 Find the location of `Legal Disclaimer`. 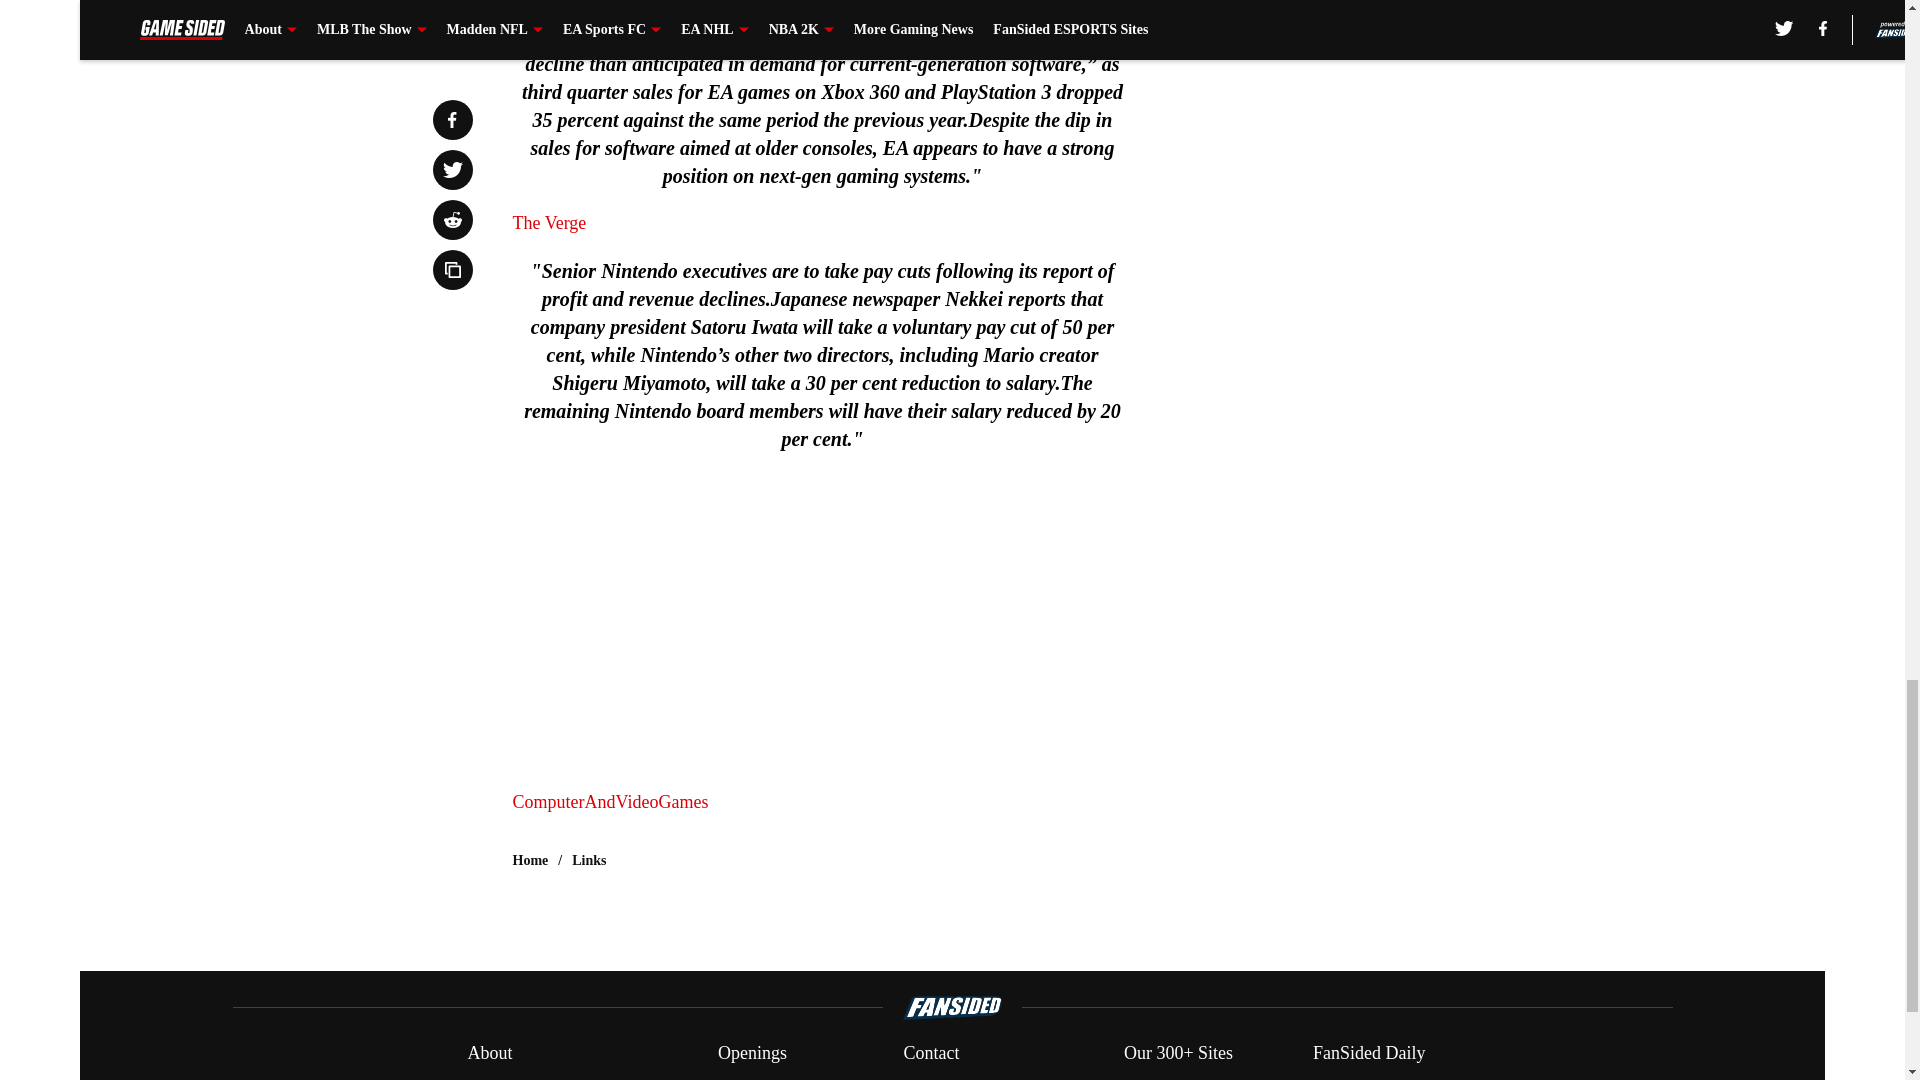

Legal Disclaimer is located at coordinates (1374, 1078).